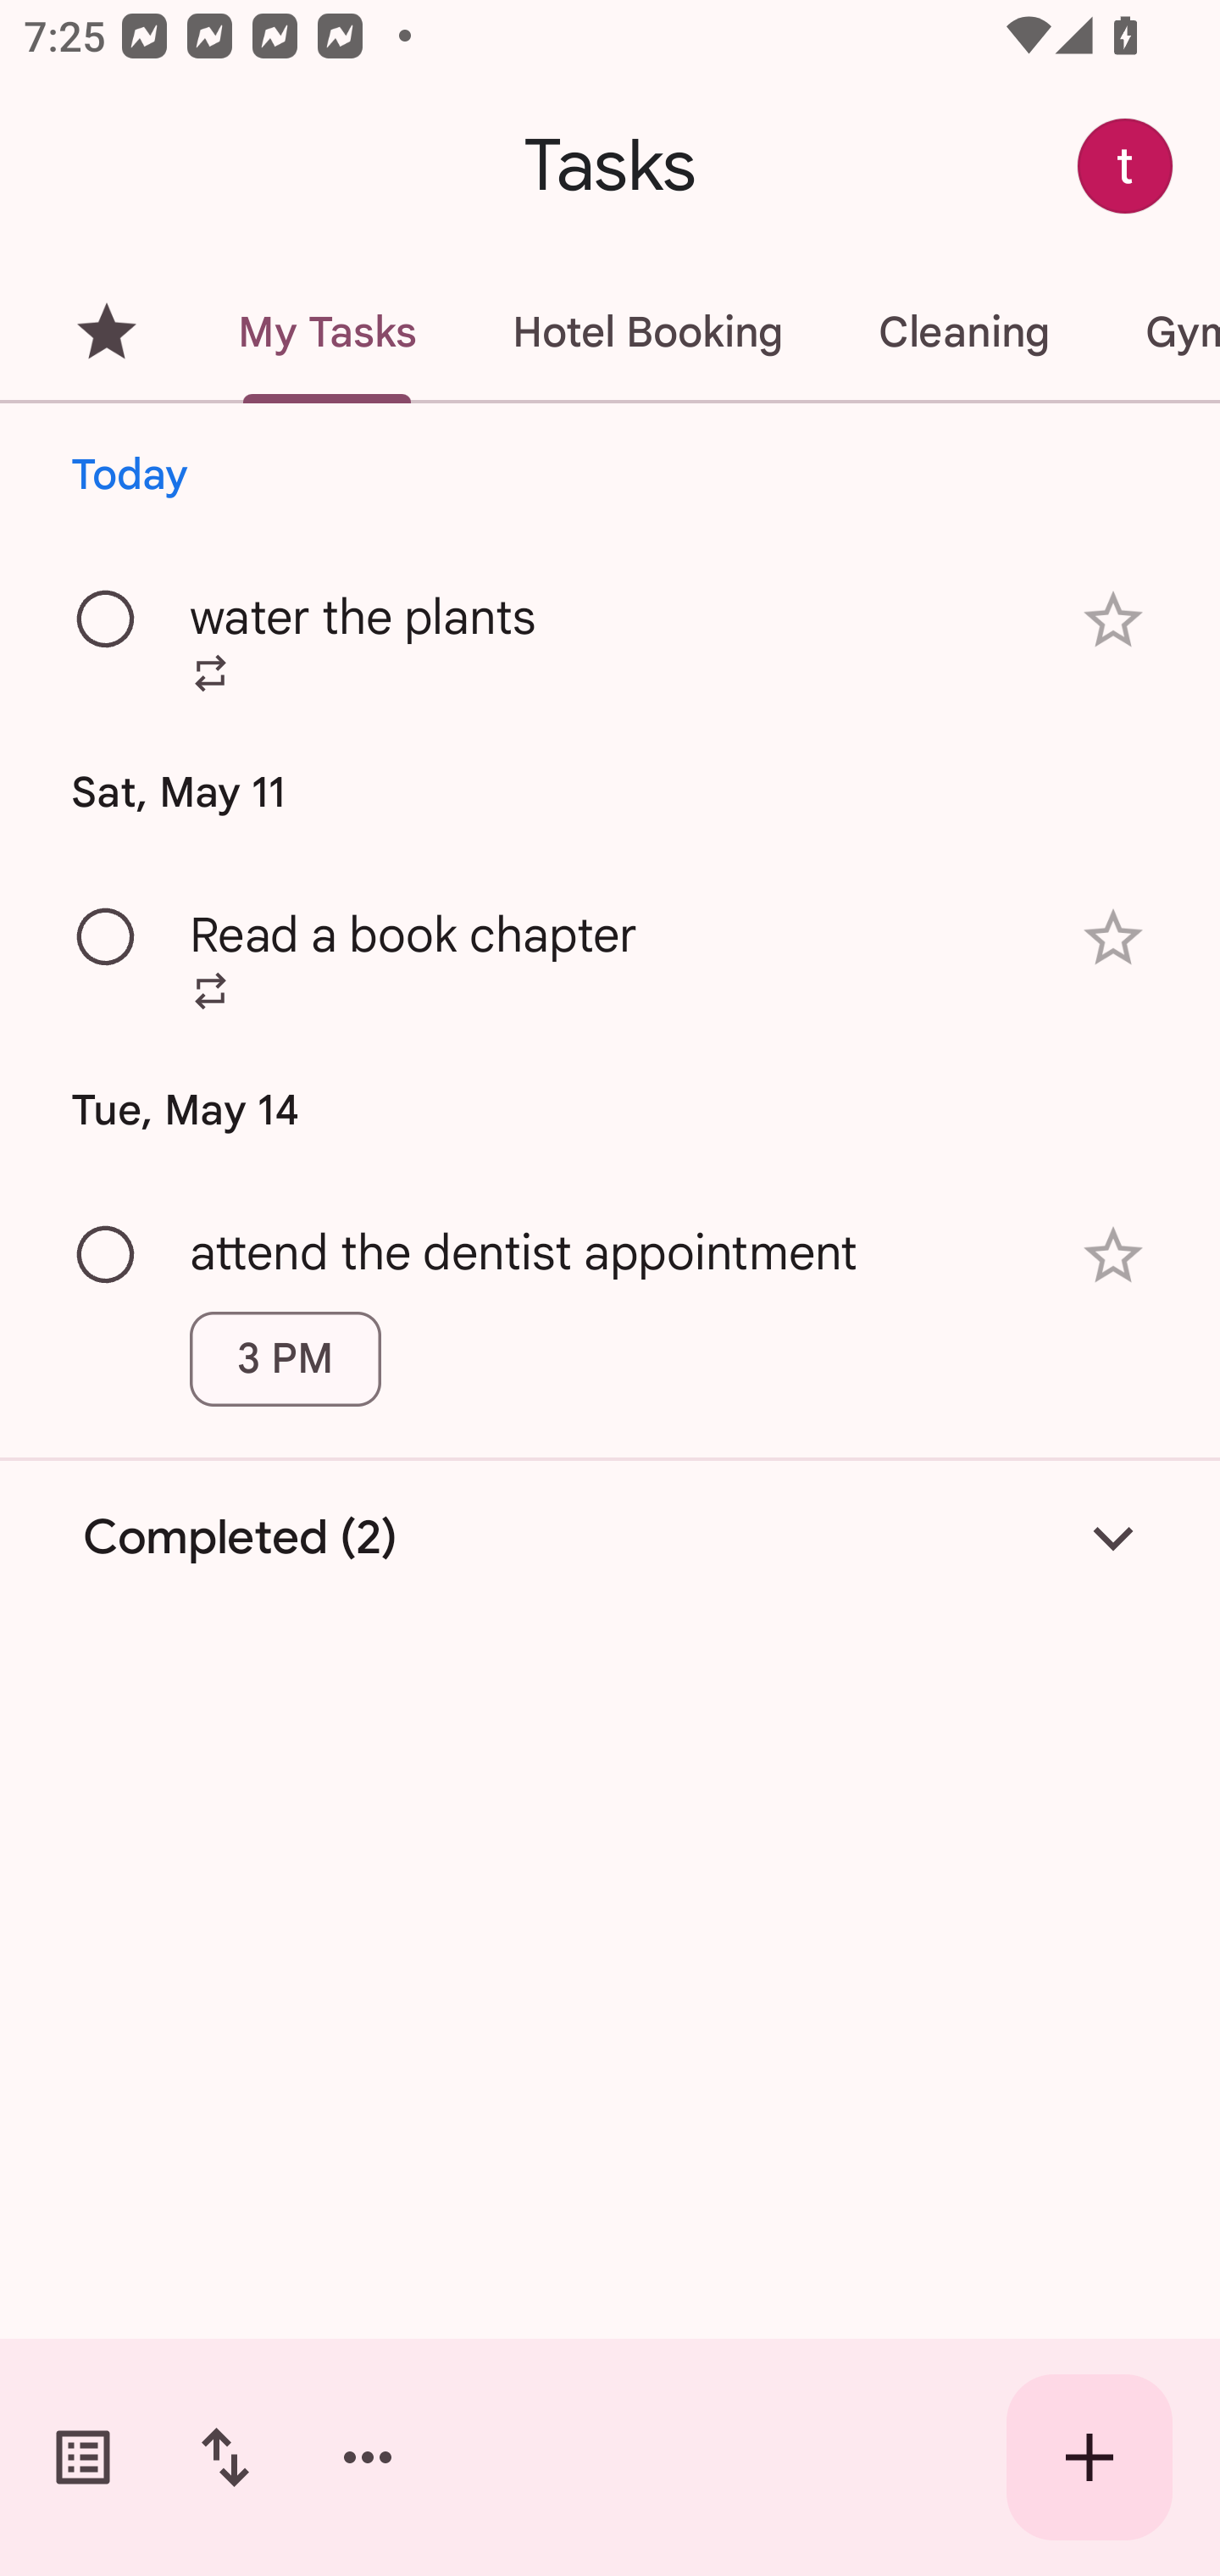  Describe the element at coordinates (368, 2457) in the screenshot. I see `More options` at that location.